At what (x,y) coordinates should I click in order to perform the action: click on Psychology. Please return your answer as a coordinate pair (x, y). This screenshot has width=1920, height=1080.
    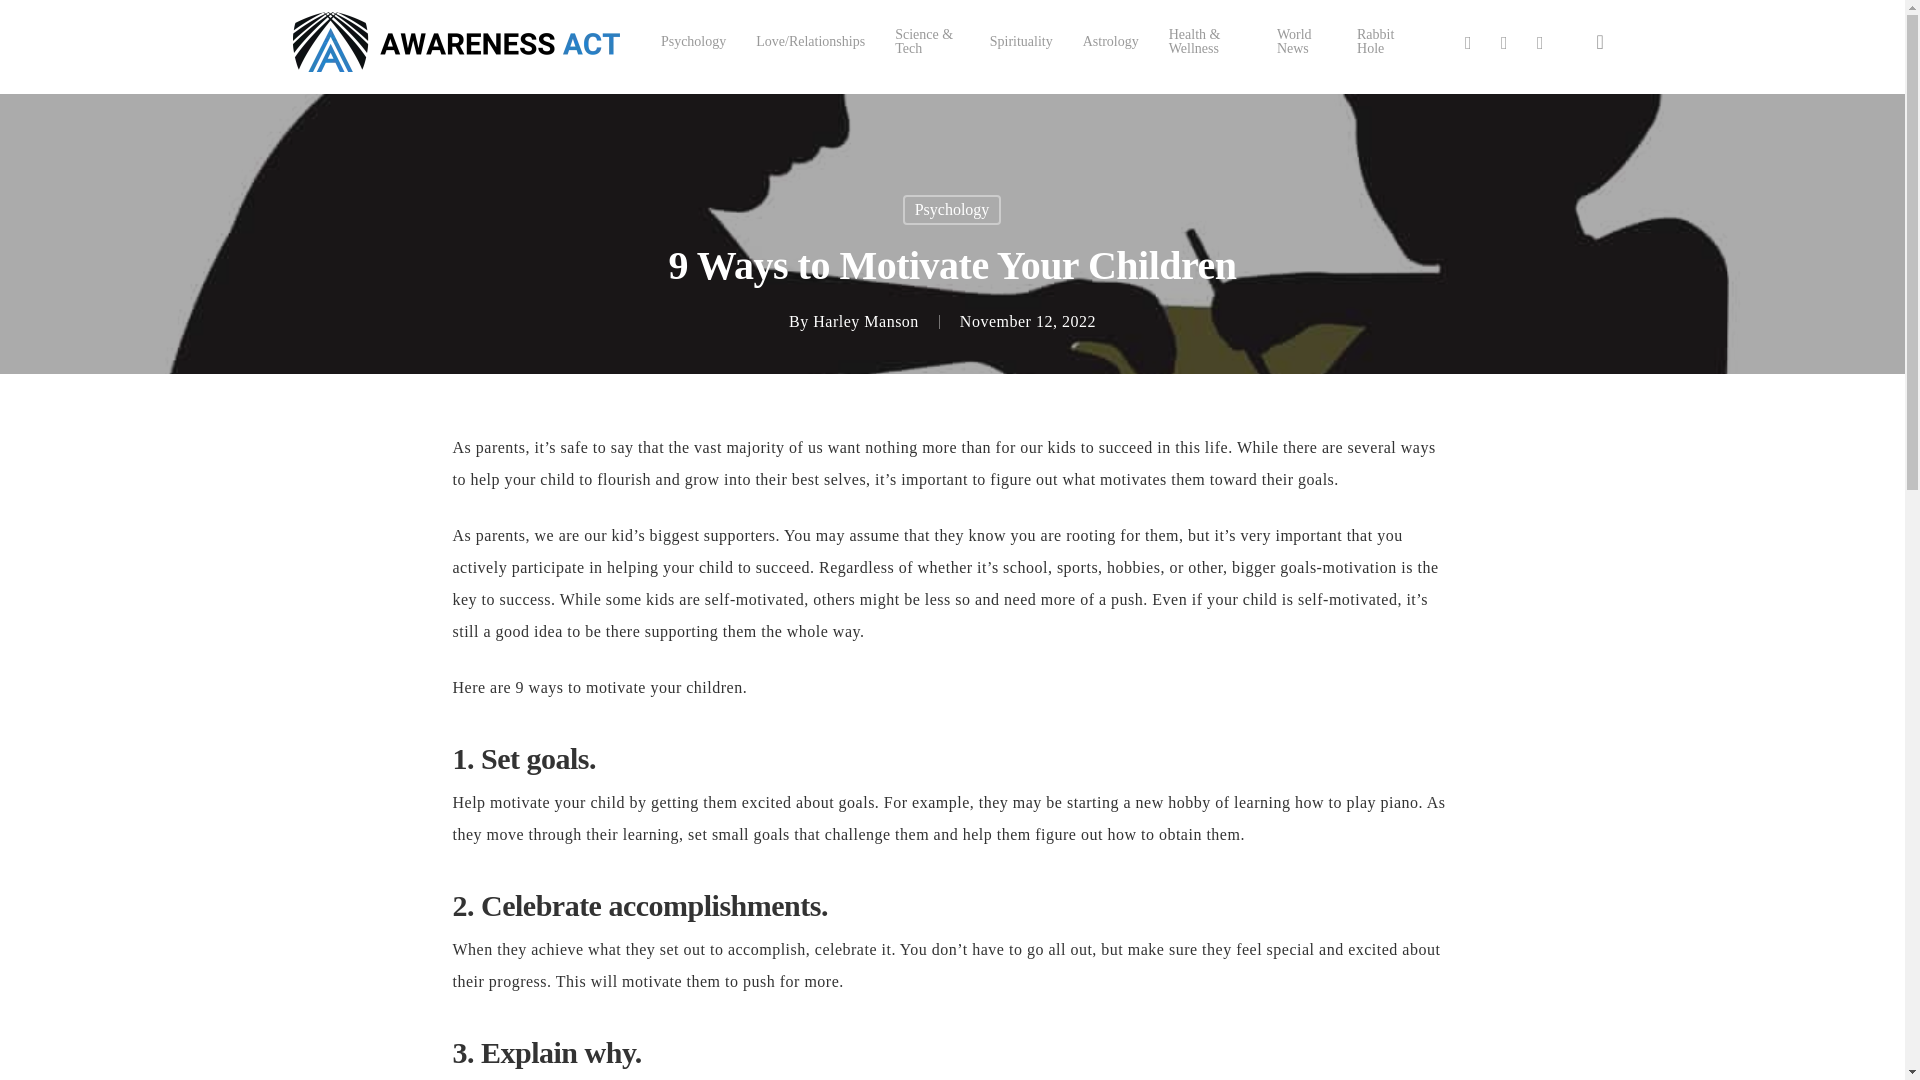
    Looking at the image, I should click on (692, 41).